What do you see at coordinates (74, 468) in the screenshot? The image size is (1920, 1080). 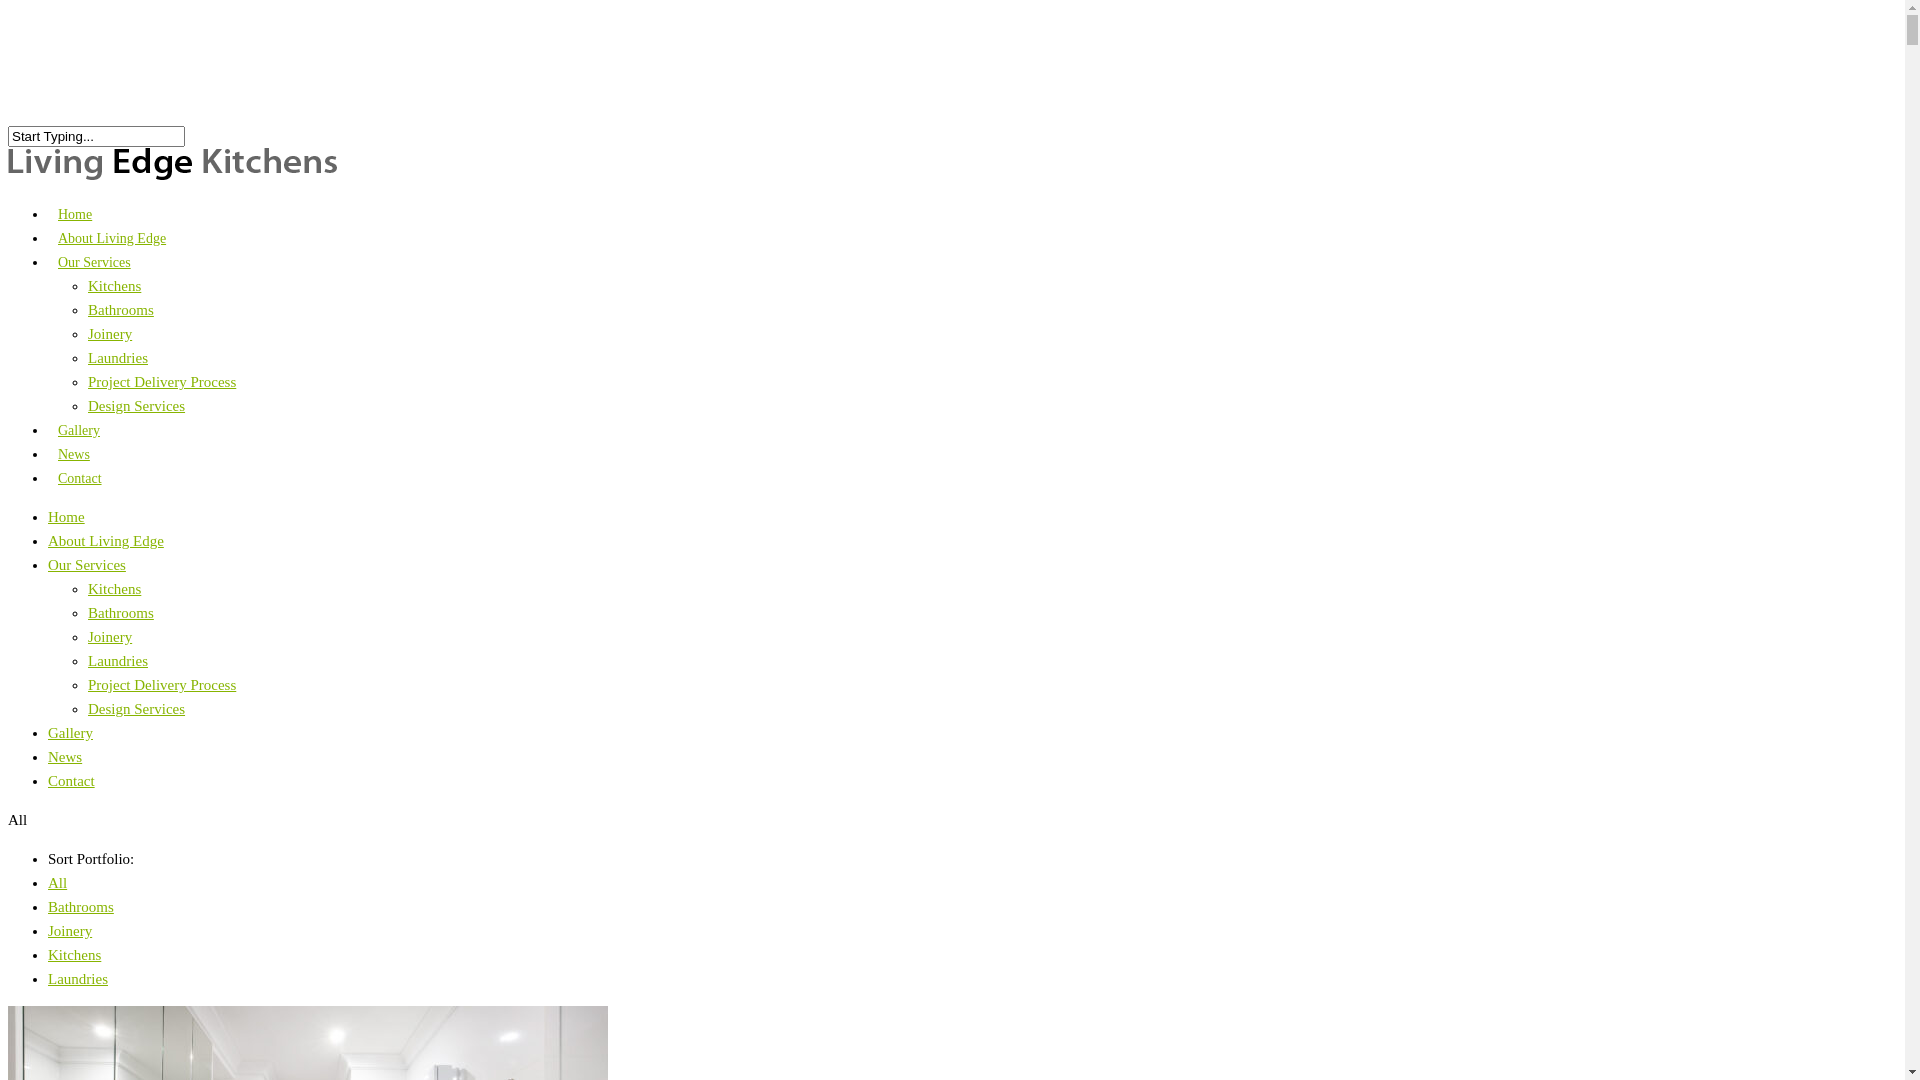 I see `News` at bounding box center [74, 468].